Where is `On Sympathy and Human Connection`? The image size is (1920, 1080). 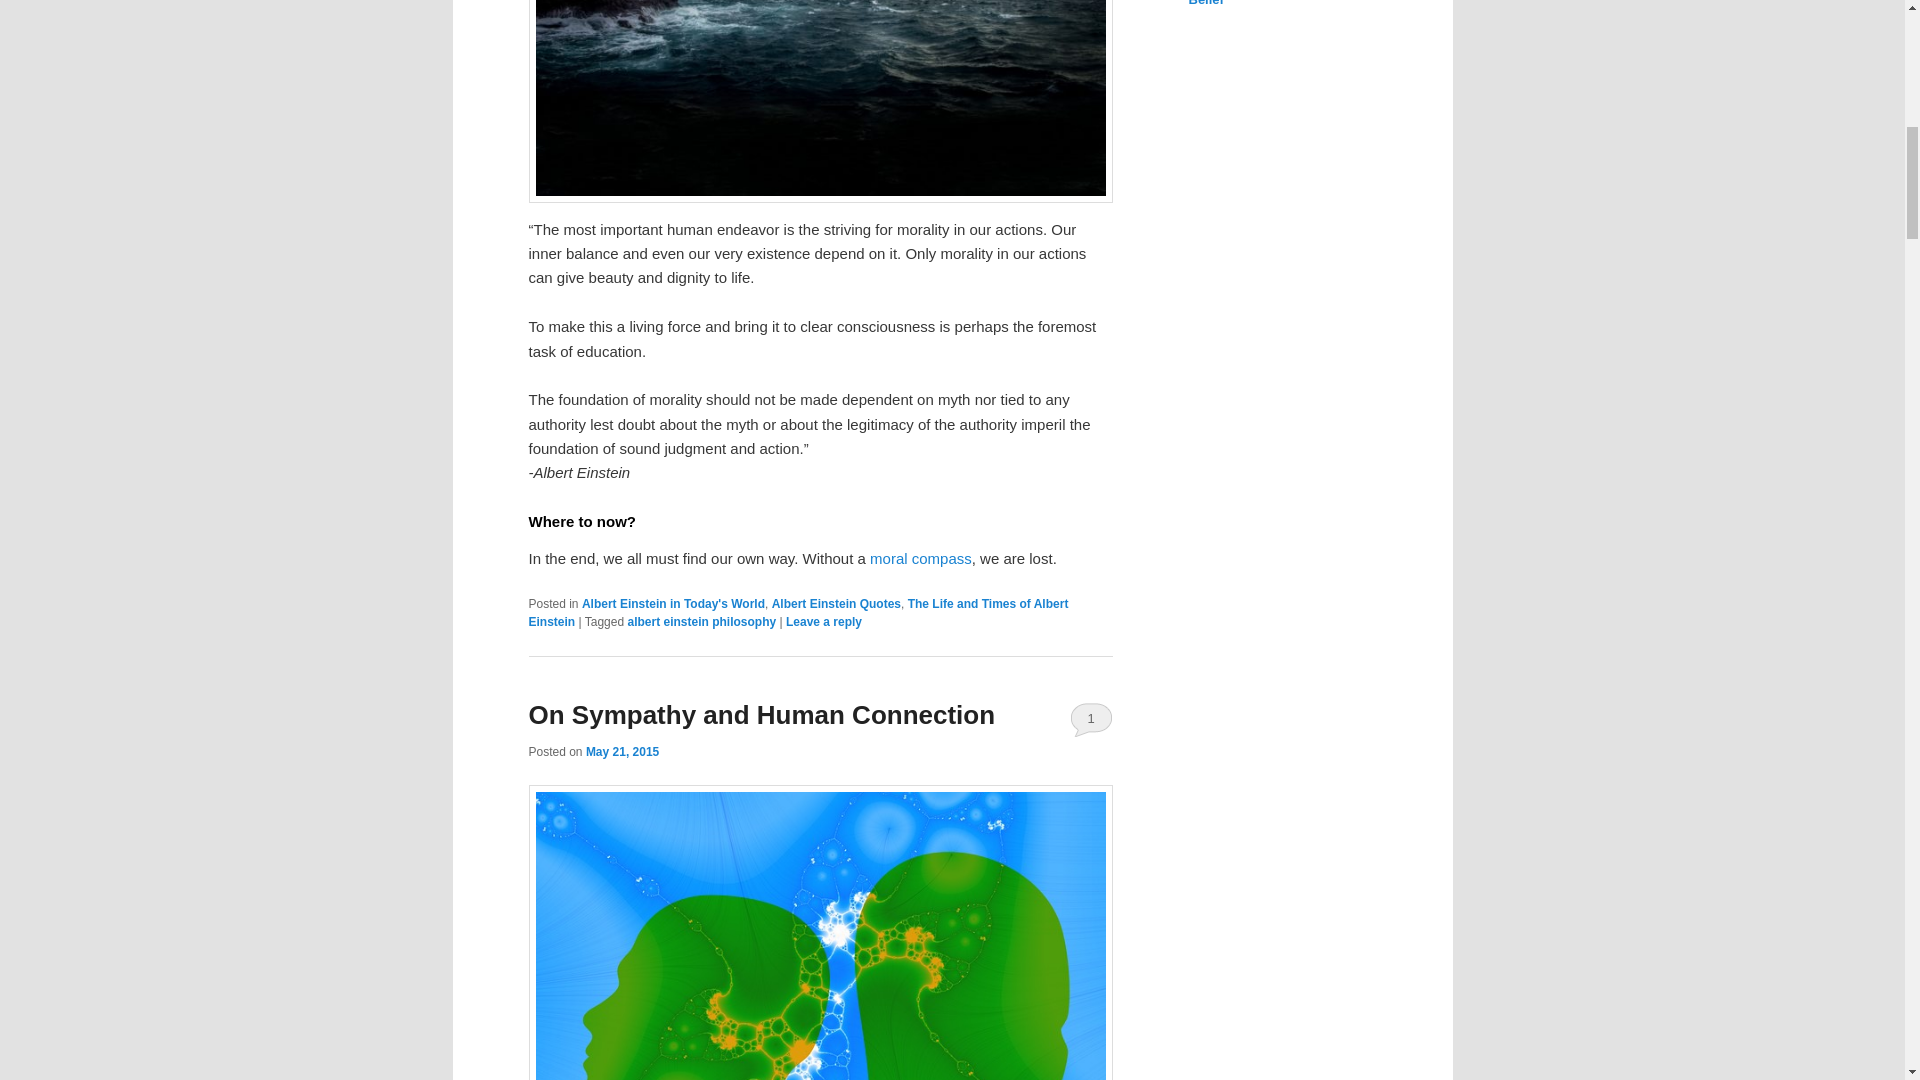 On Sympathy and Human Connection is located at coordinates (761, 714).